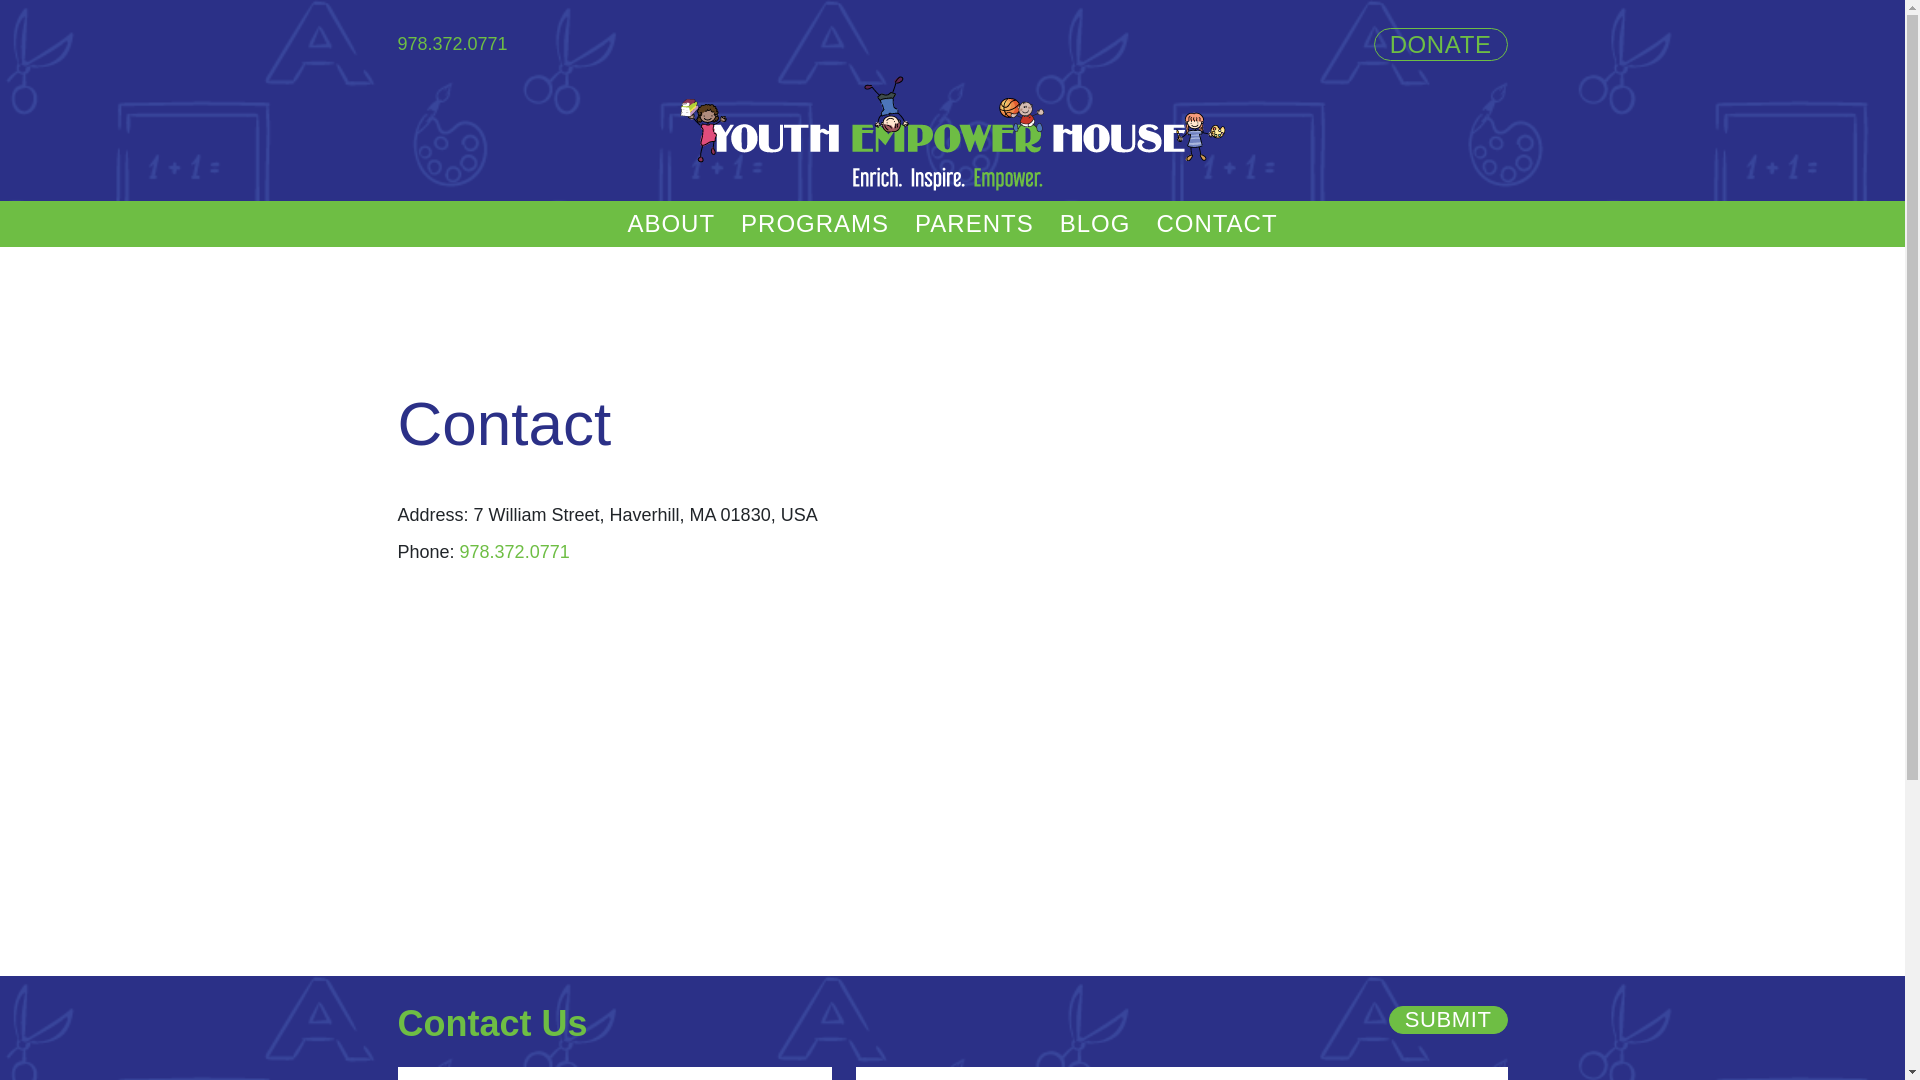 The image size is (1920, 1080). What do you see at coordinates (671, 224) in the screenshot?
I see `ABOUT` at bounding box center [671, 224].